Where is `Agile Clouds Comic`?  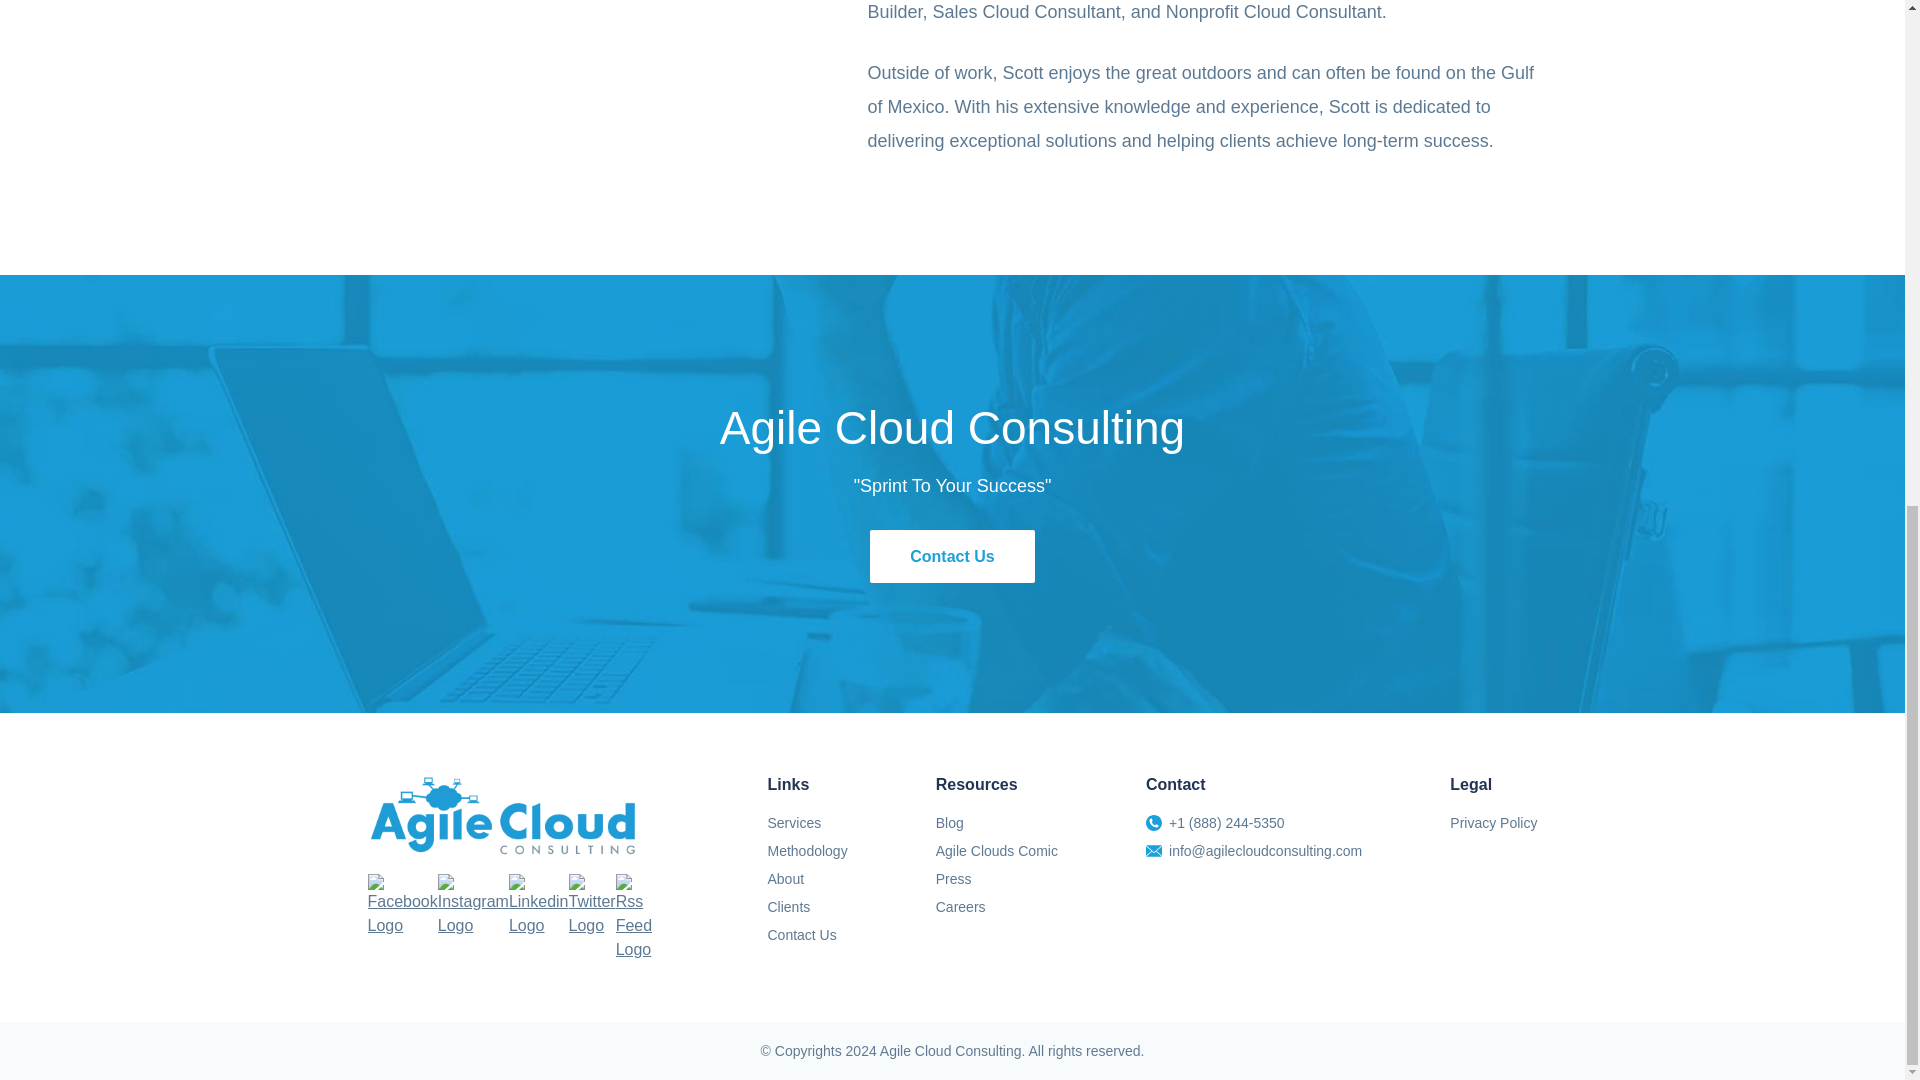
Agile Clouds Comic is located at coordinates (996, 851).